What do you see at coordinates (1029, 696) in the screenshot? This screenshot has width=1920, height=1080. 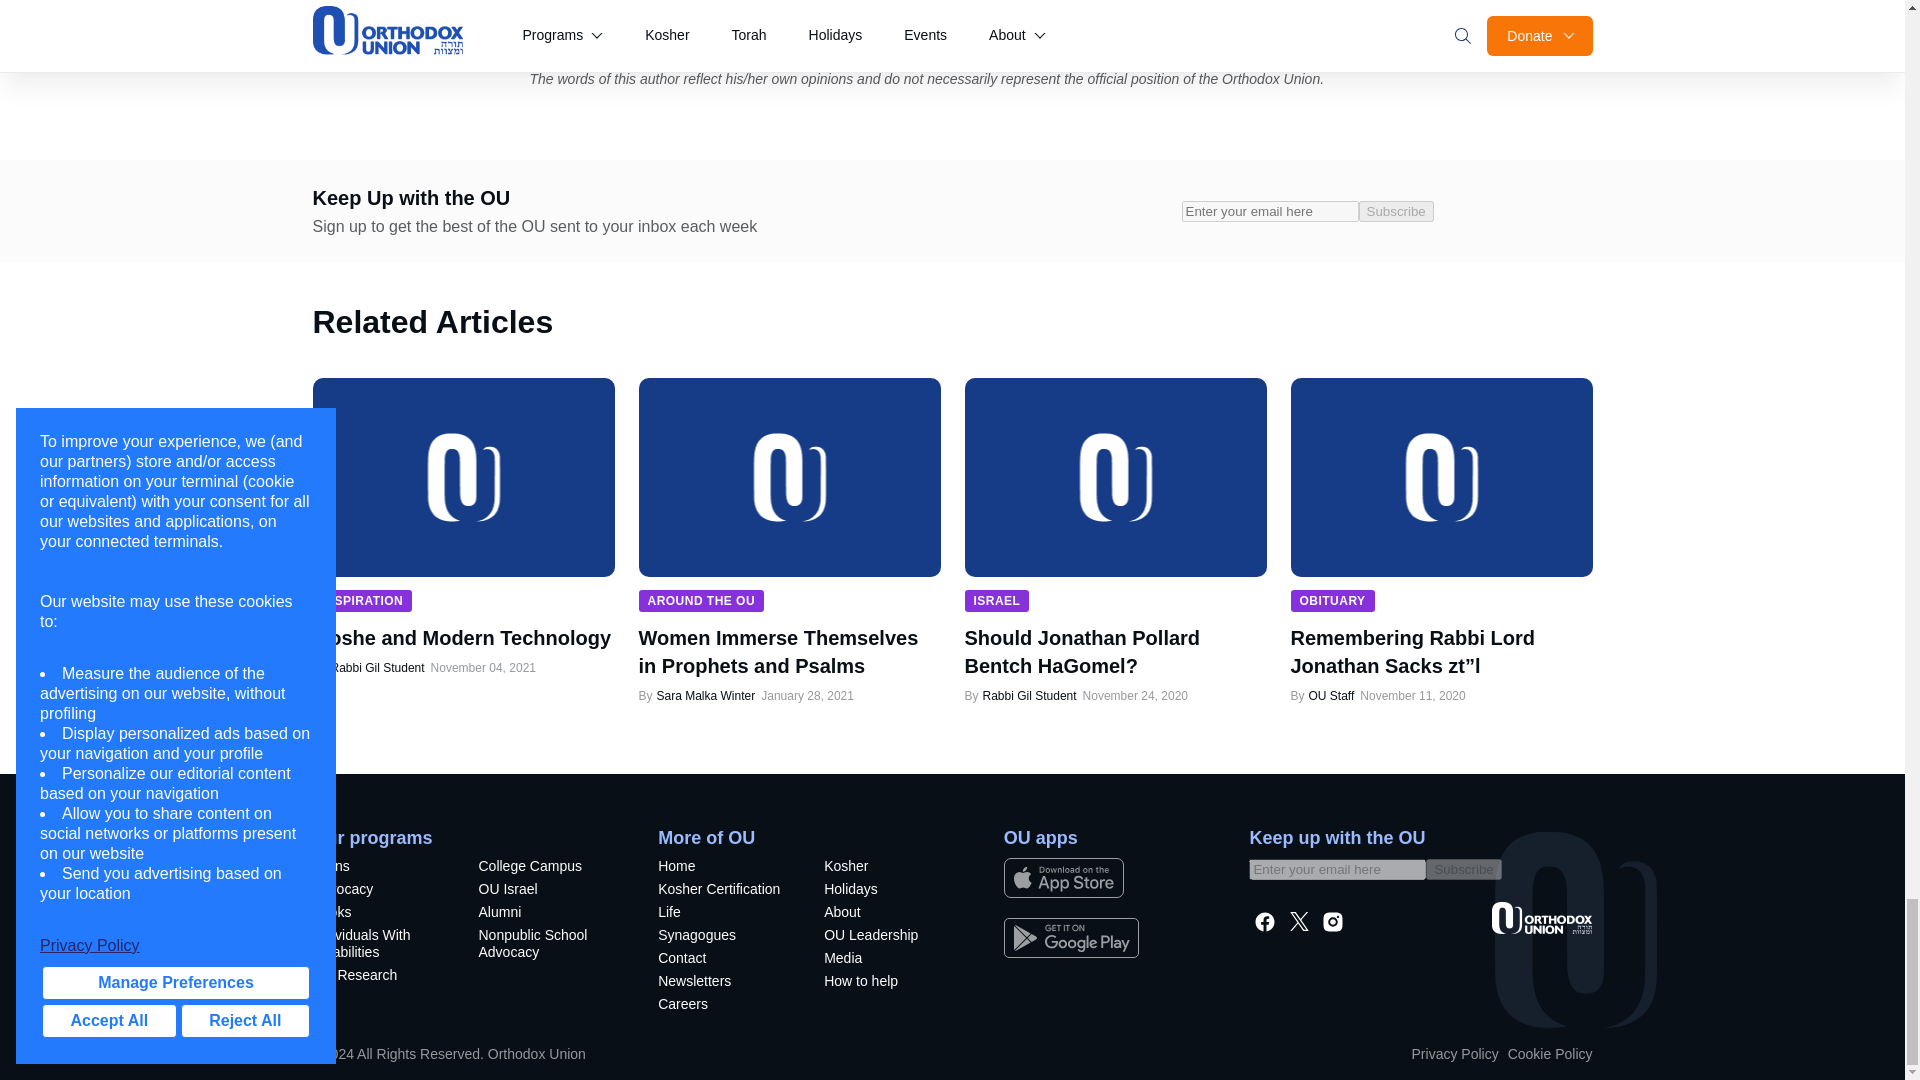 I see `Posts by Rabbi Gil Student` at bounding box center [1029, 696].